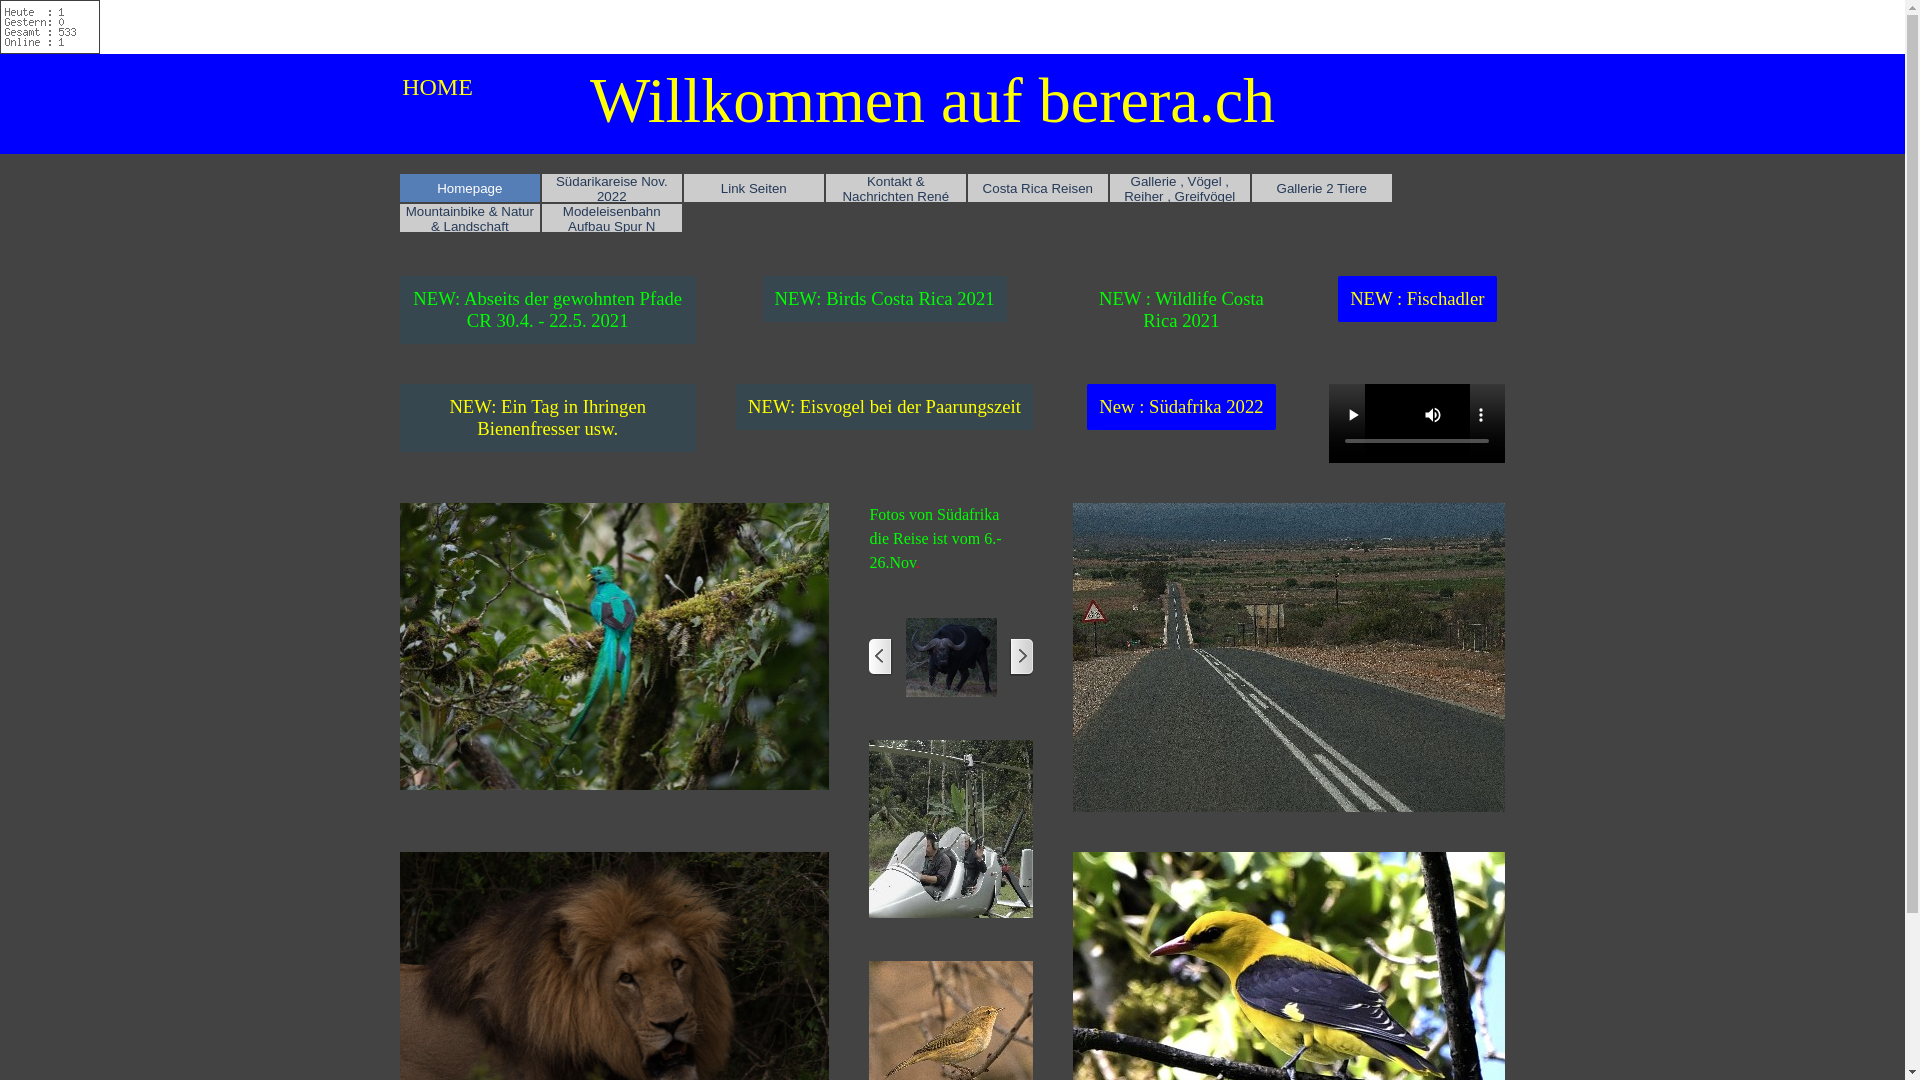 The width and height of the screenshot is (1920, 1080). I want to click on Willkommen auf berera.ch, so click(932, 100).